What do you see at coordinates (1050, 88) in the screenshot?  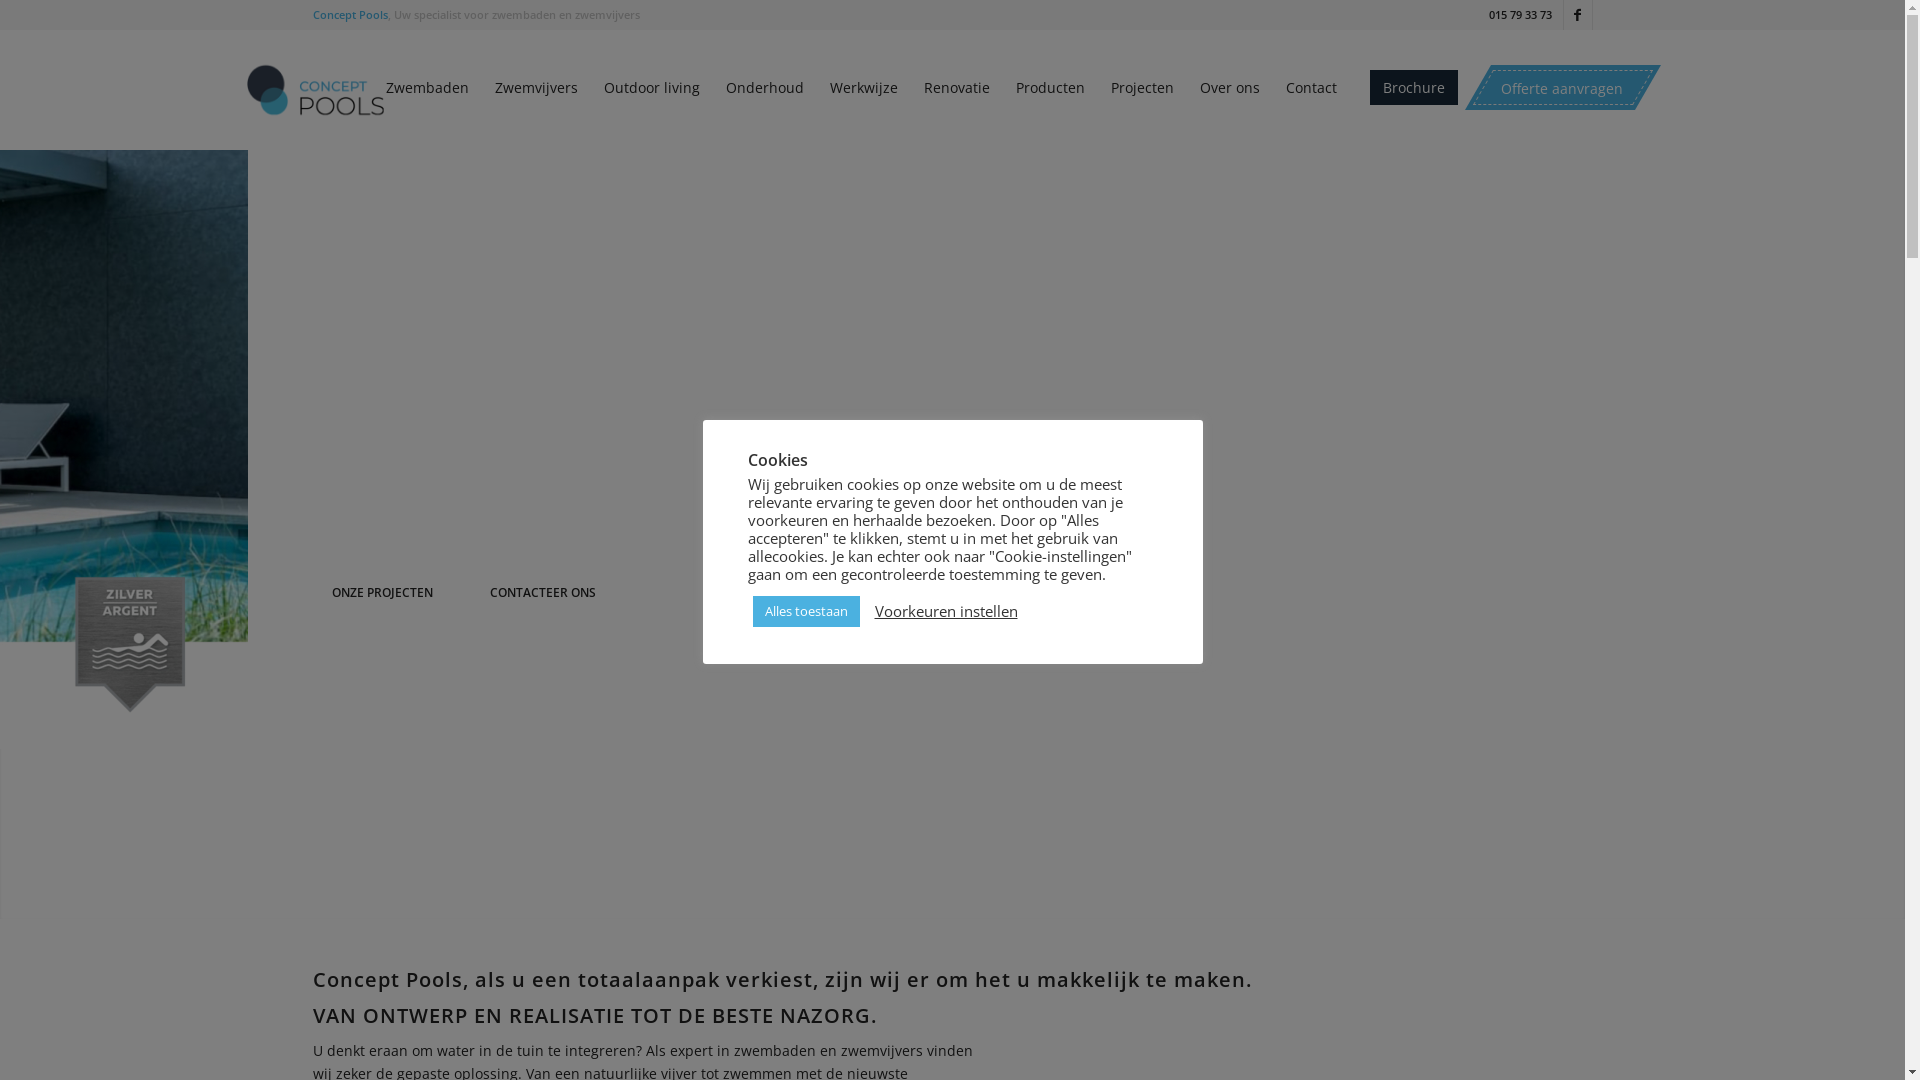 I see `Producten` at bounding box center [1050, 88].